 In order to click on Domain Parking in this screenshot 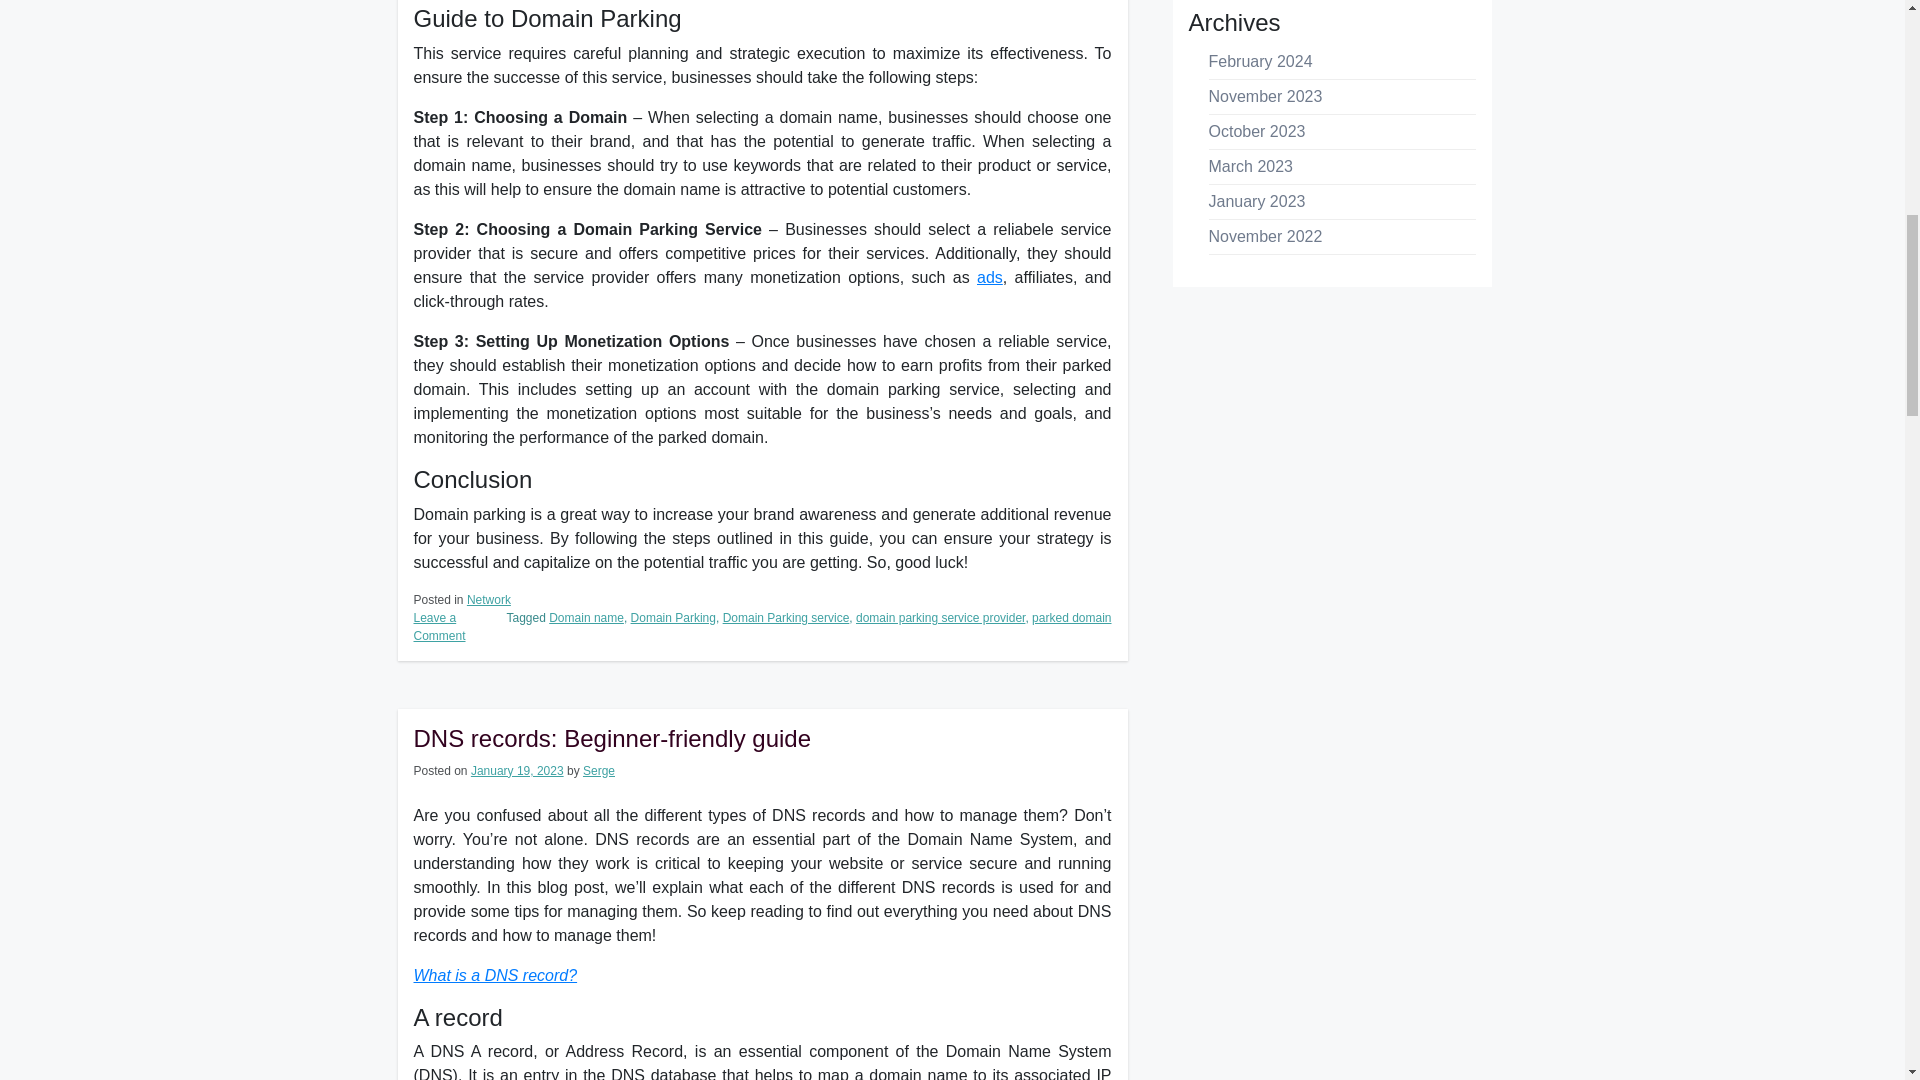, I will do `click(674, 618)`.